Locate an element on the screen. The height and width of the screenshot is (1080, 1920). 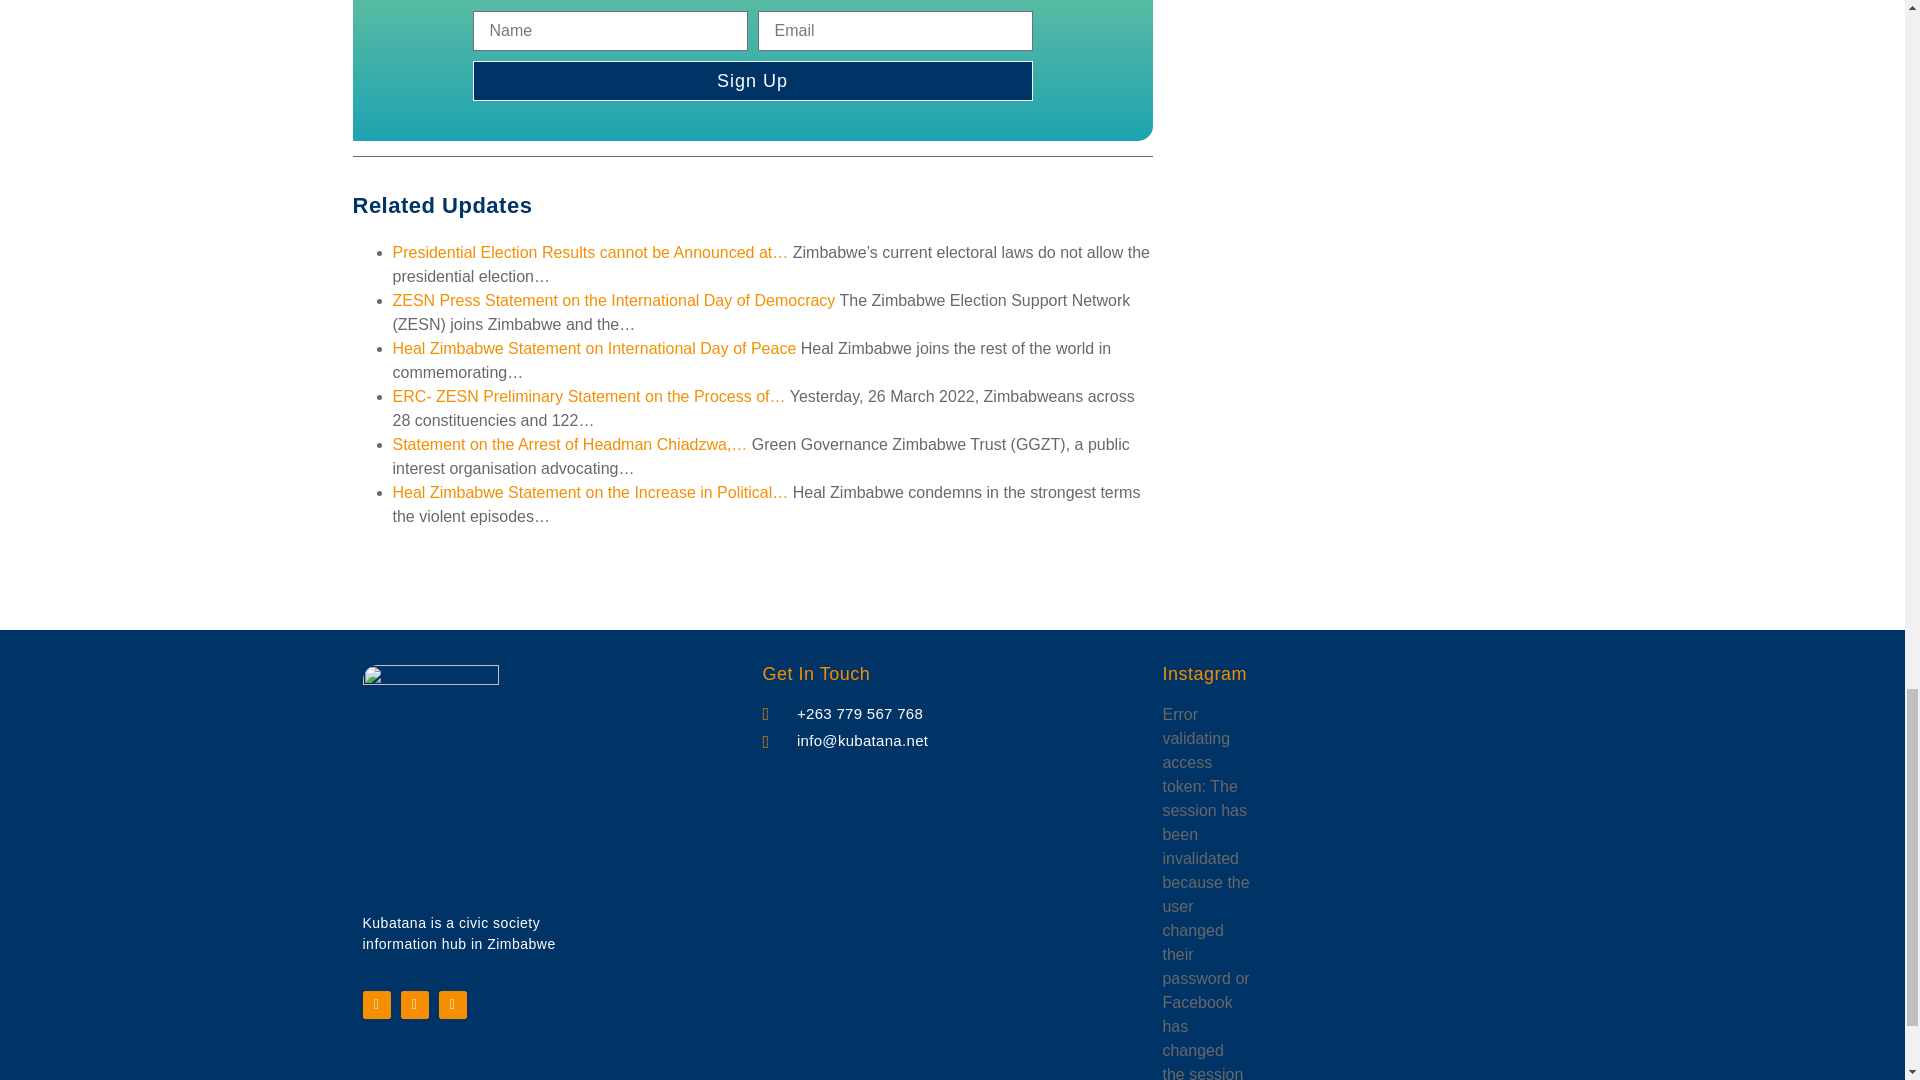
ZESN Press Statement on the International Day of Democracy is located at coordinates (613, 300).